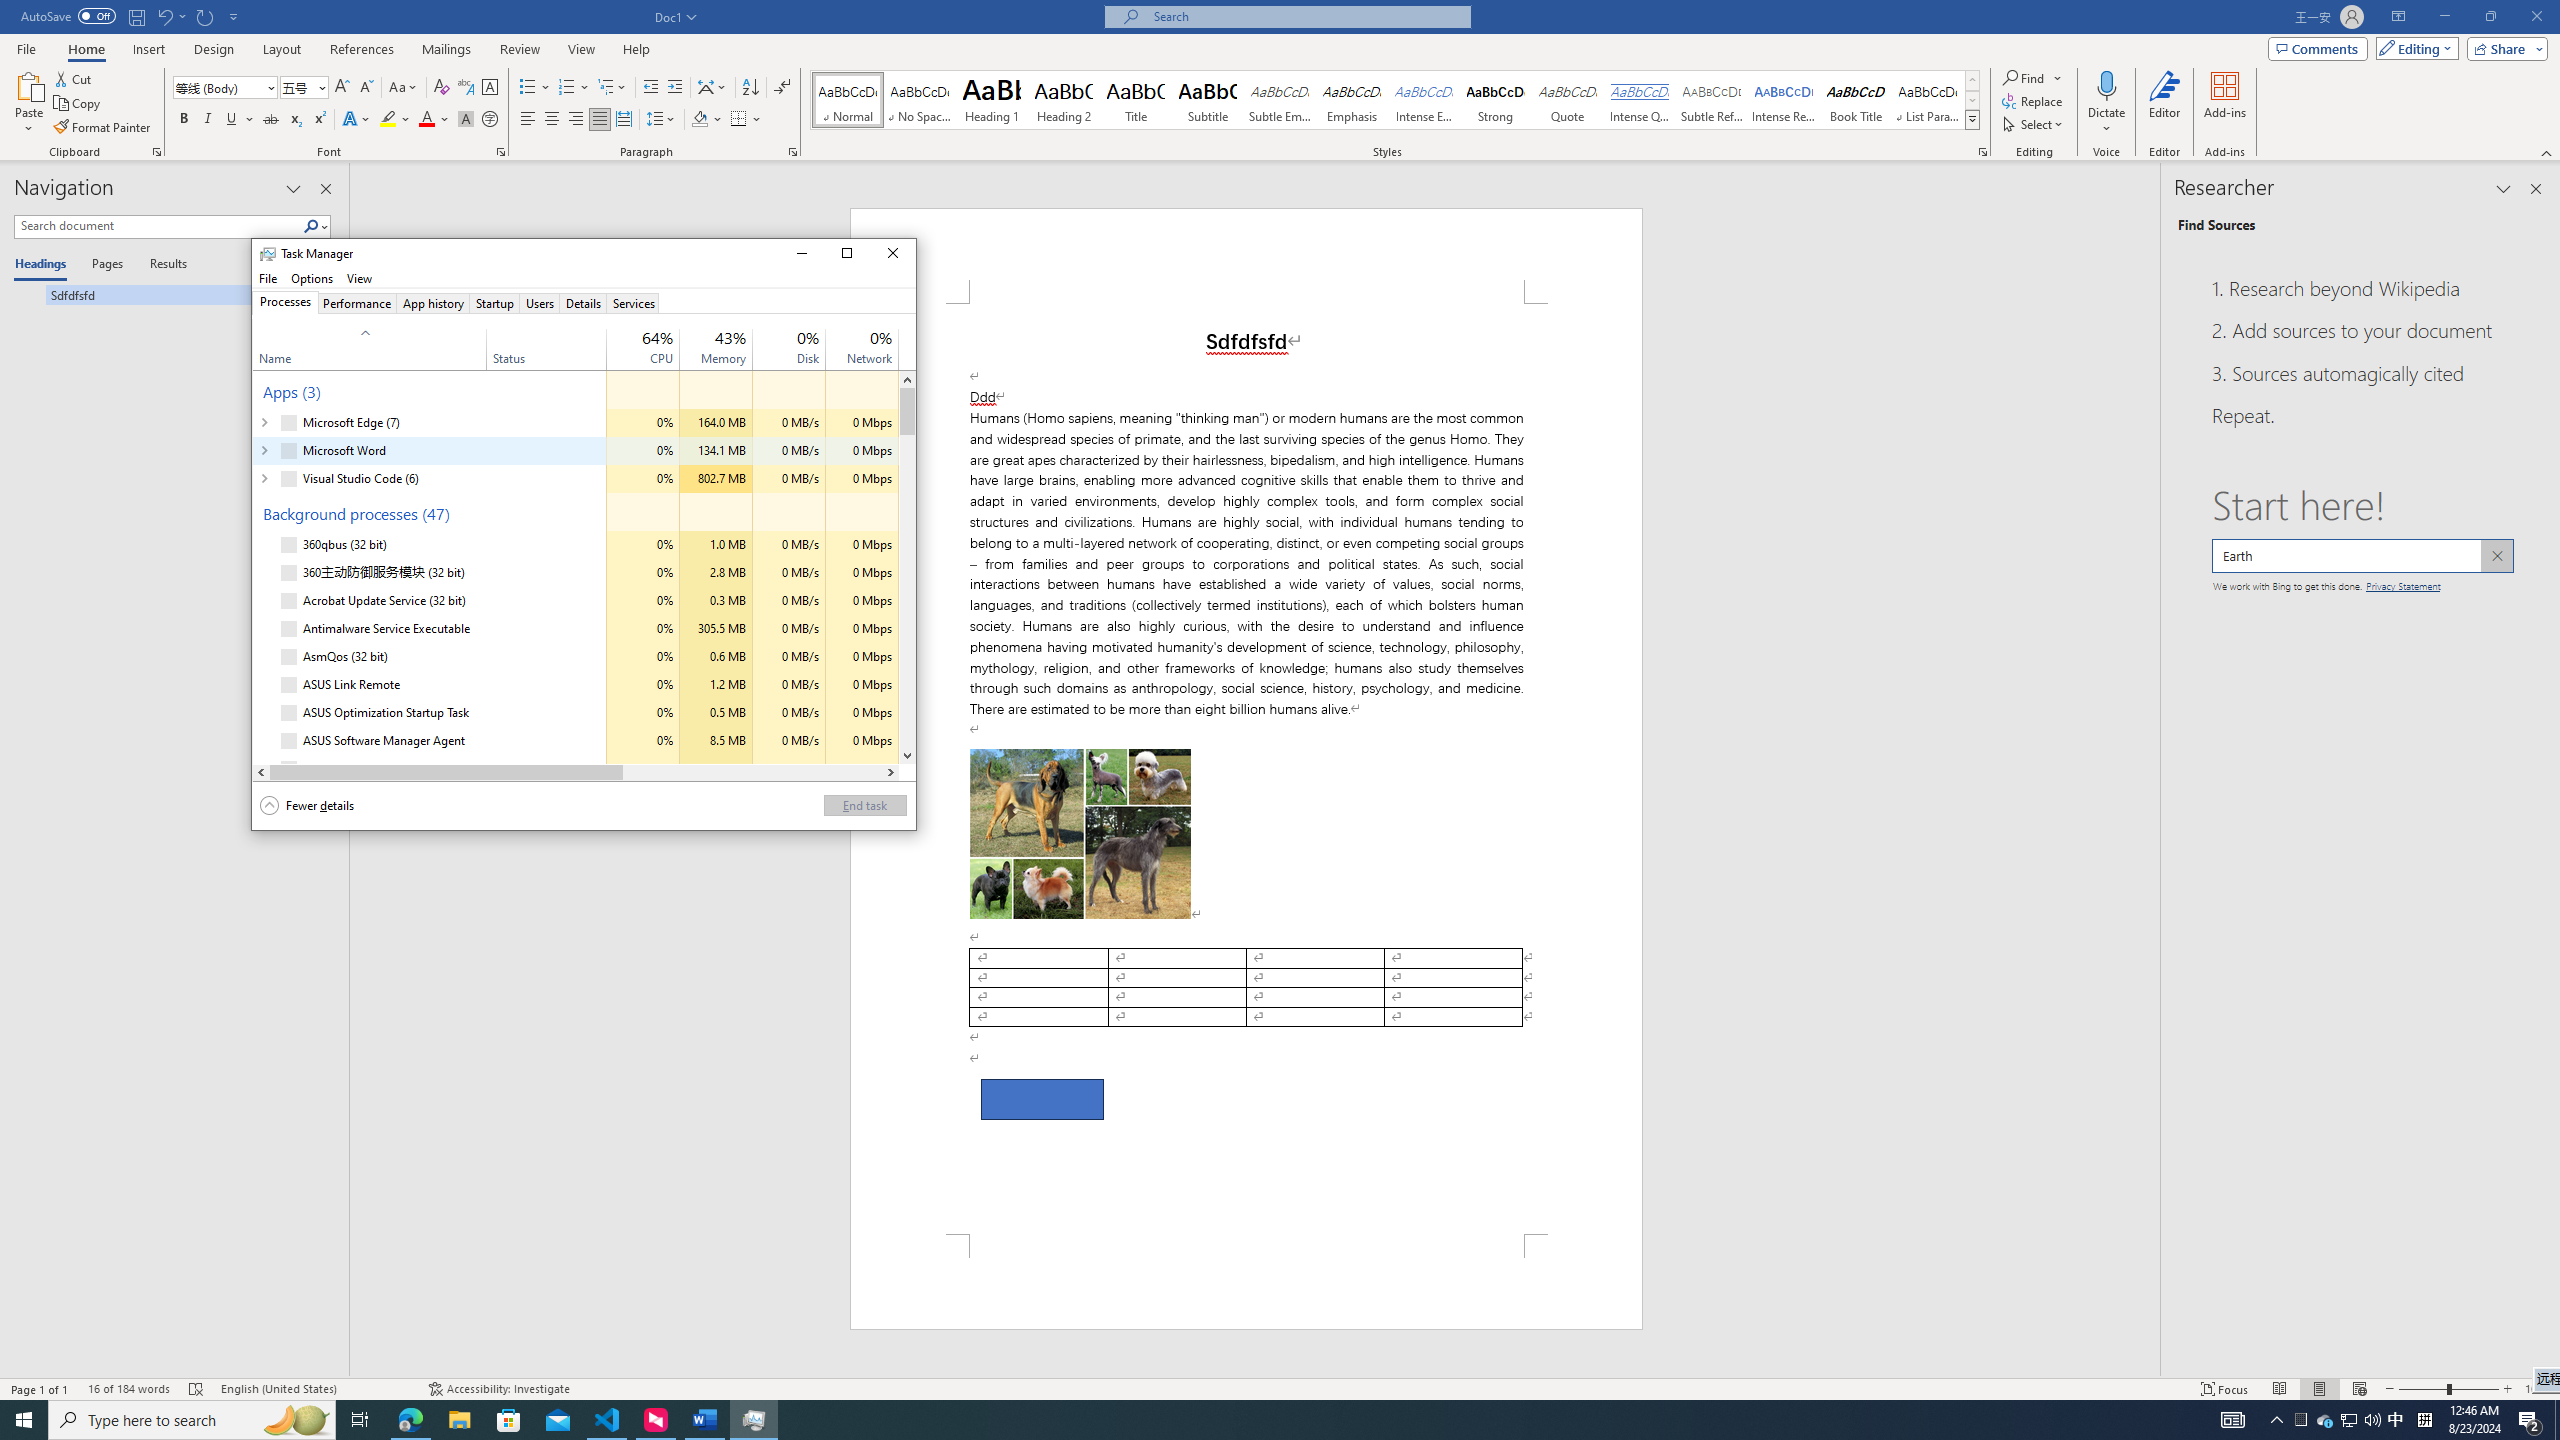 The height and width of the screenshot is (1440, 2560). What do you see at coordinates (880, 337) in the screenshot?
I see `0%` at bounding box center [880, 337].